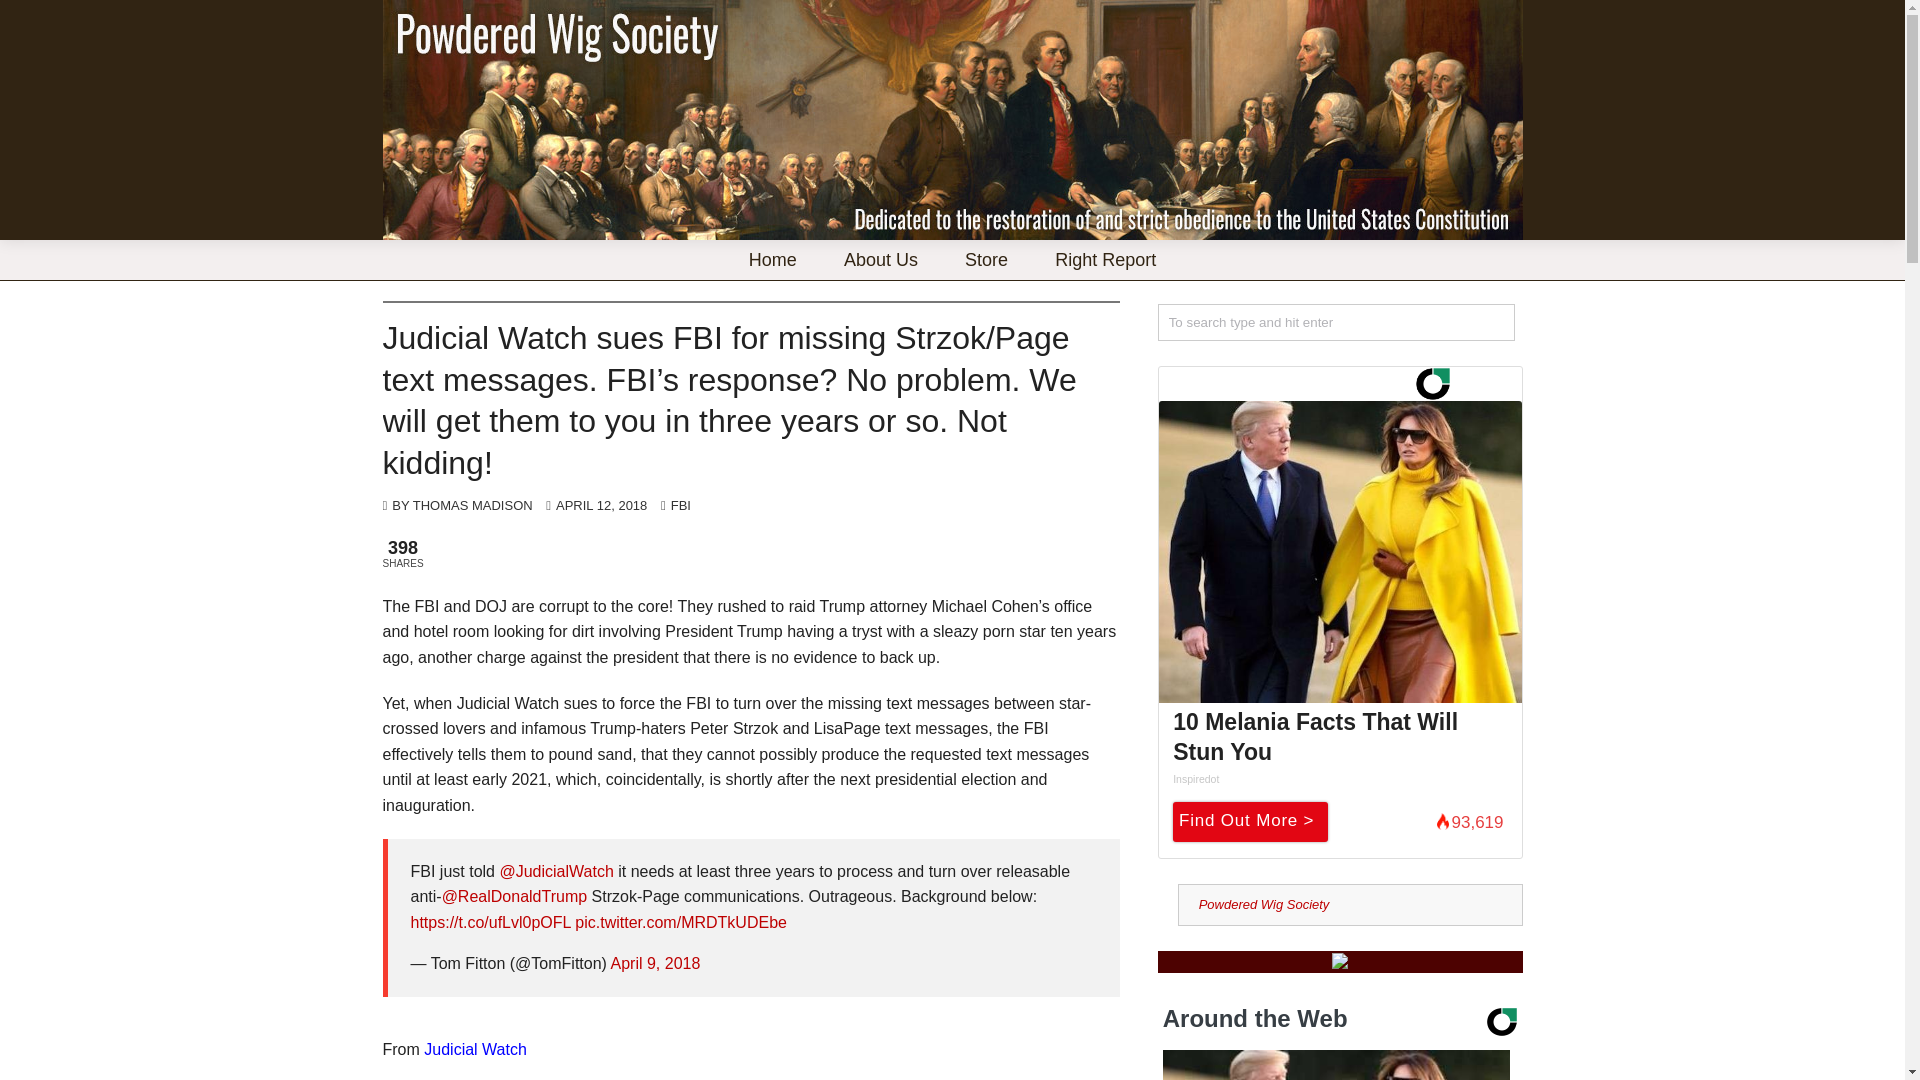 This screenshot has height=1080, width=1920. What do you see at coordinates (772, 259) in the screenshot?
I see `Home` at bounding box center [772, 259].